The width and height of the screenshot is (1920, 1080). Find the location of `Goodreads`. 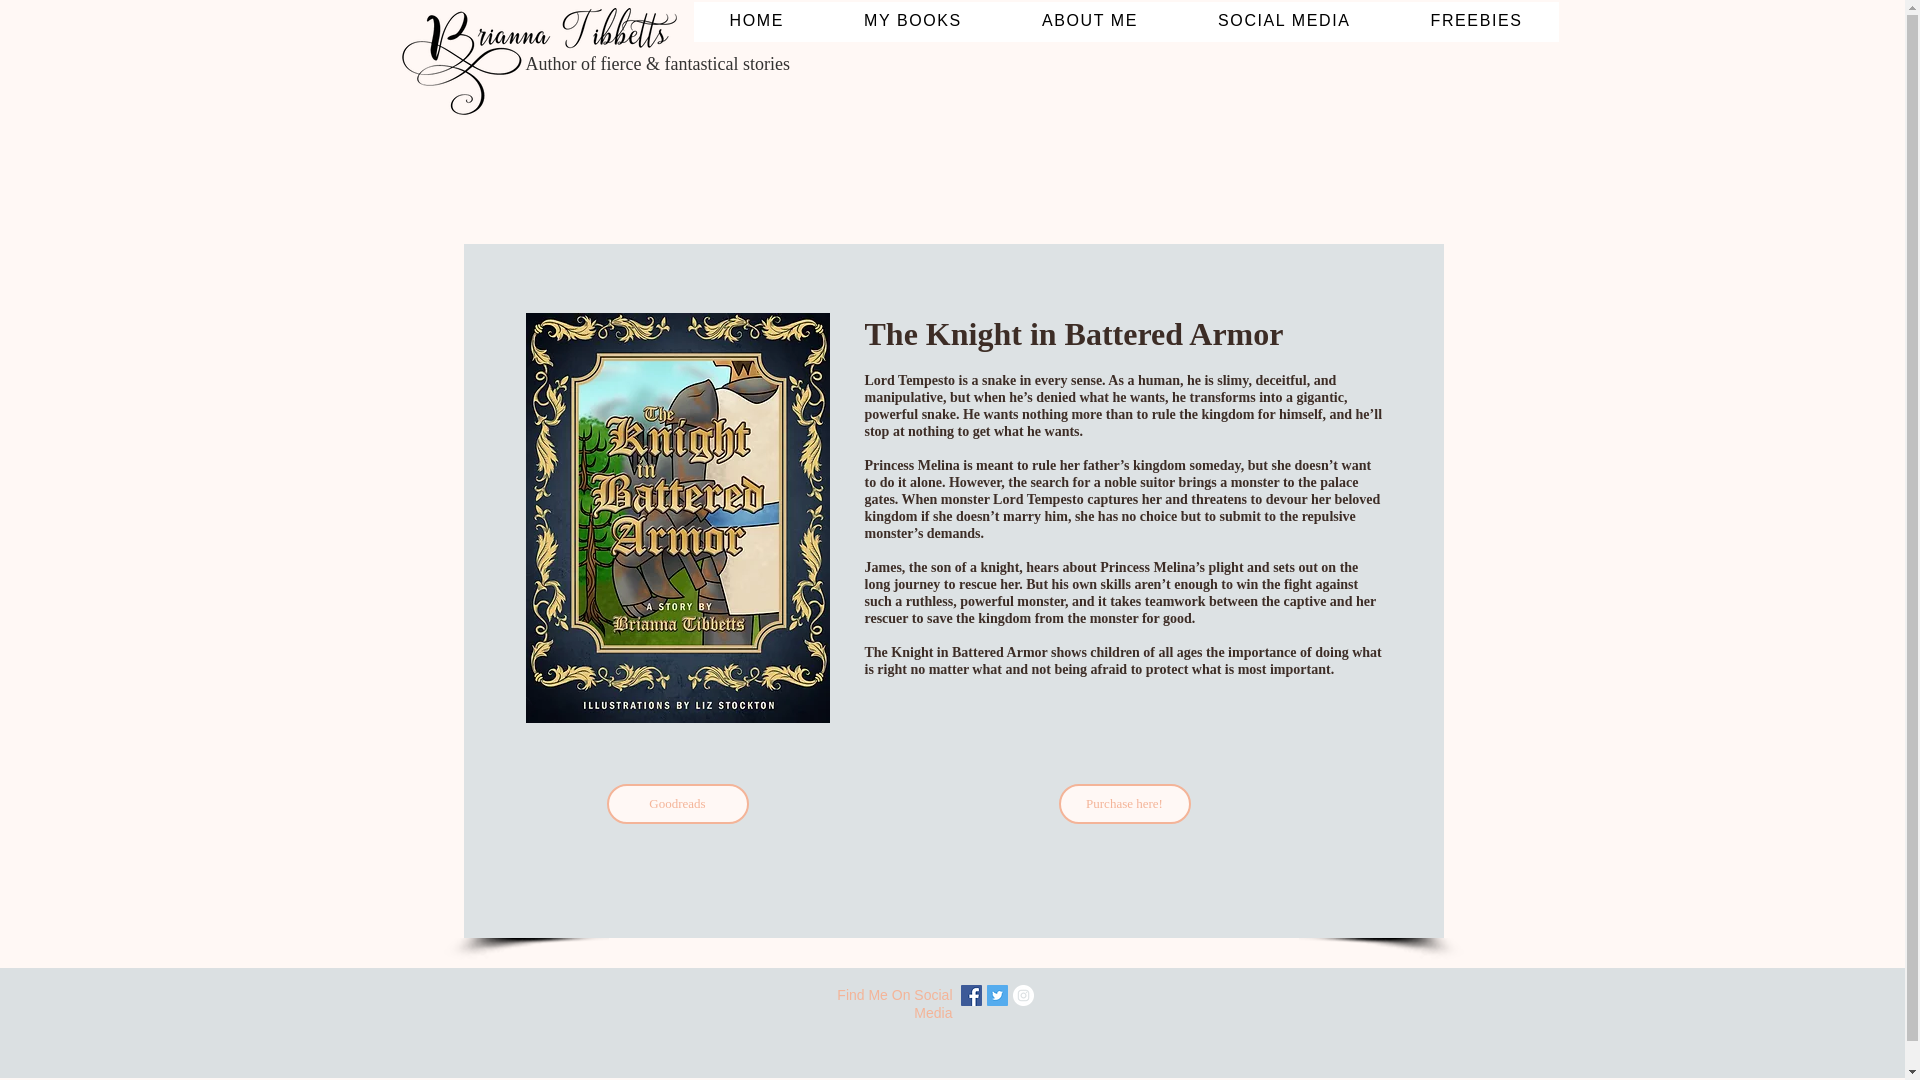

Goodreads is located at coordinates (677, 804).